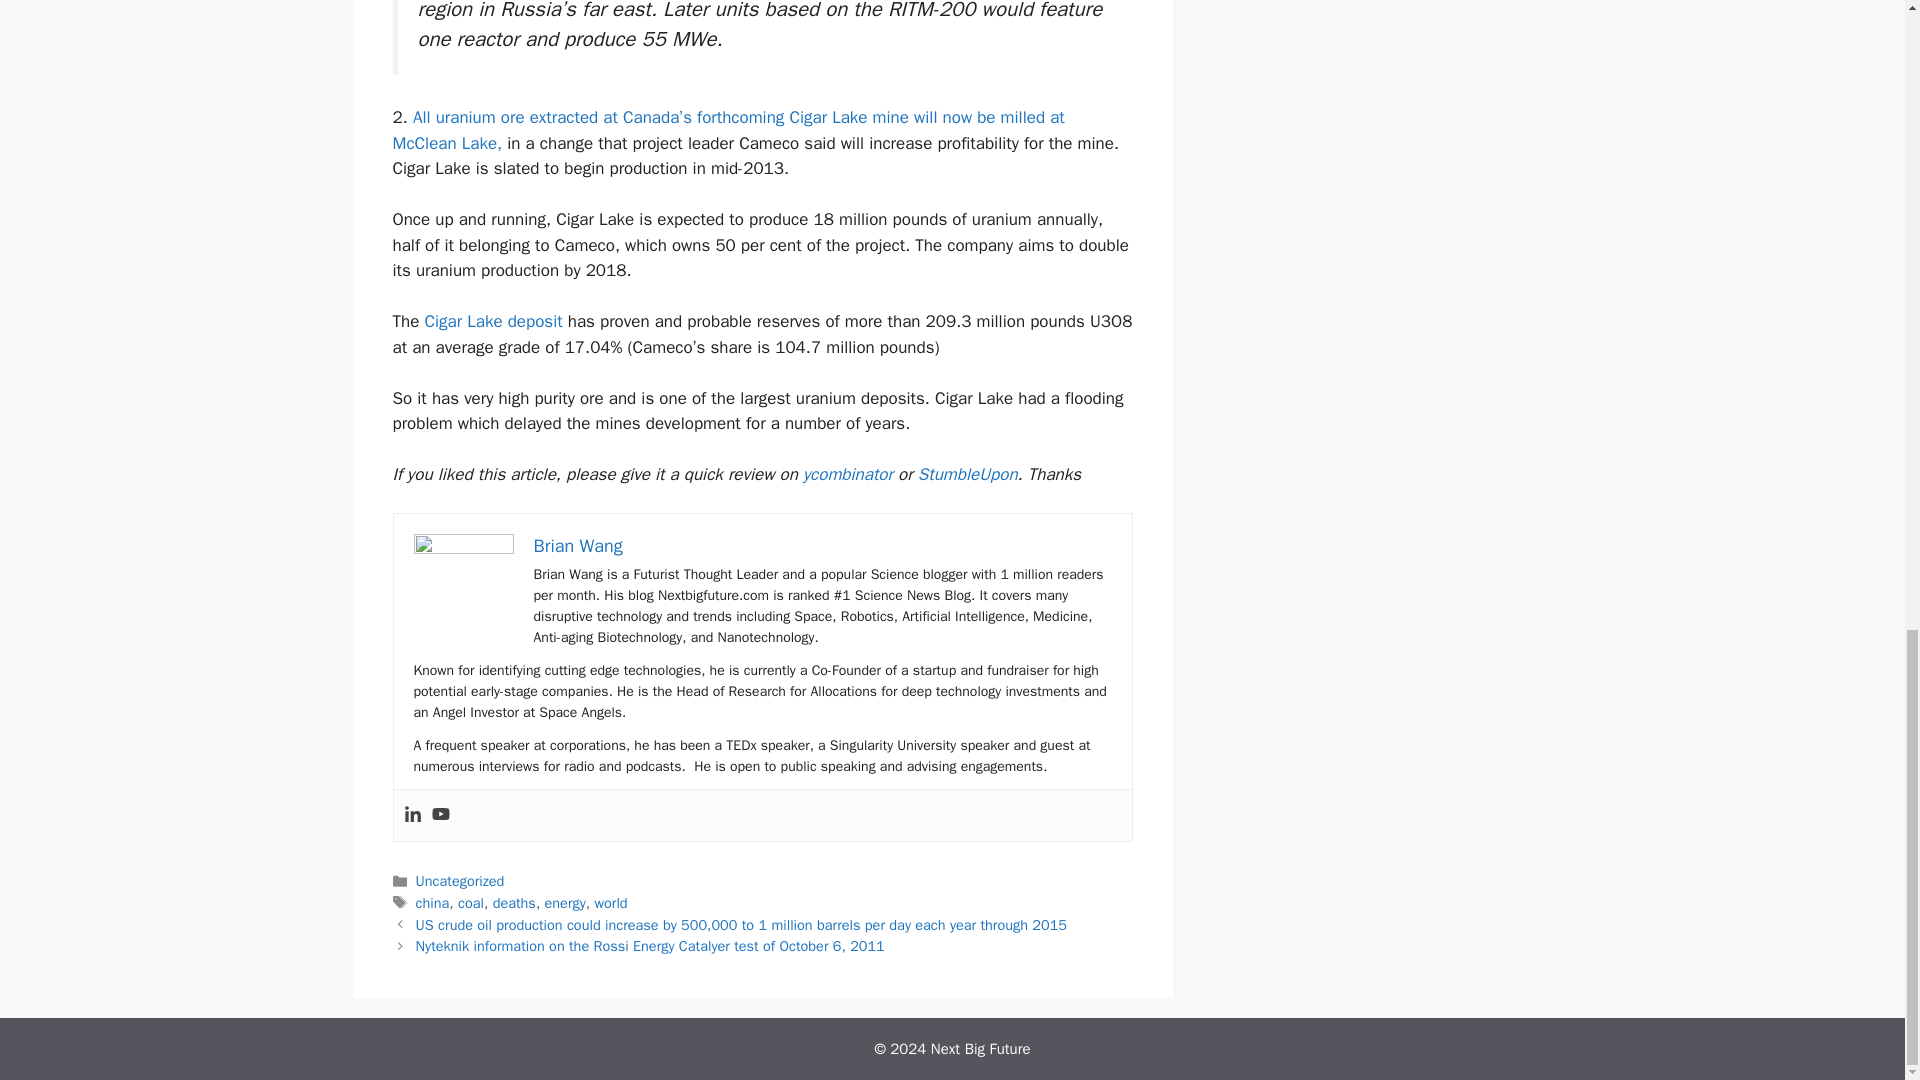 The height and width of the screenshot is (1080, 1920). I want to click on china, so click(432, 902).